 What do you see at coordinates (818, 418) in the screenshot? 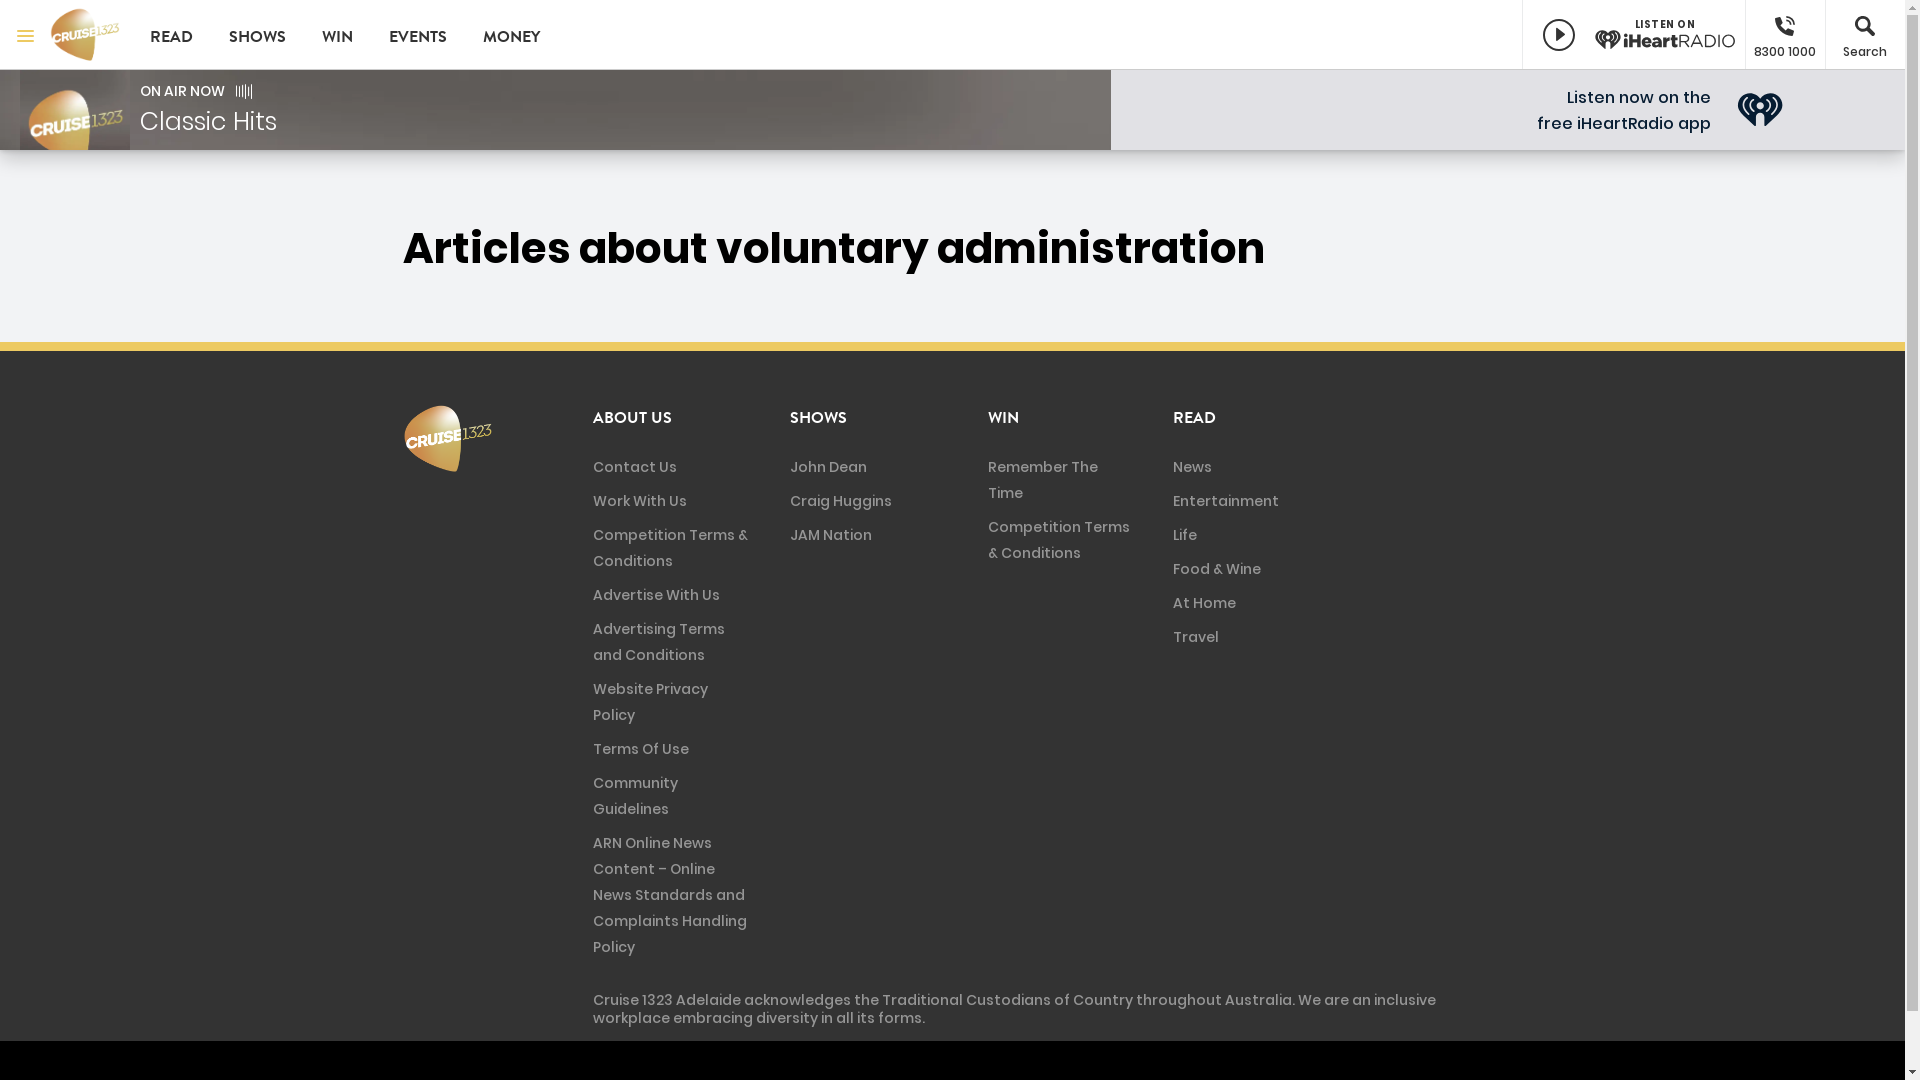
I see `SHOWS` at bounding box center [818, 418].